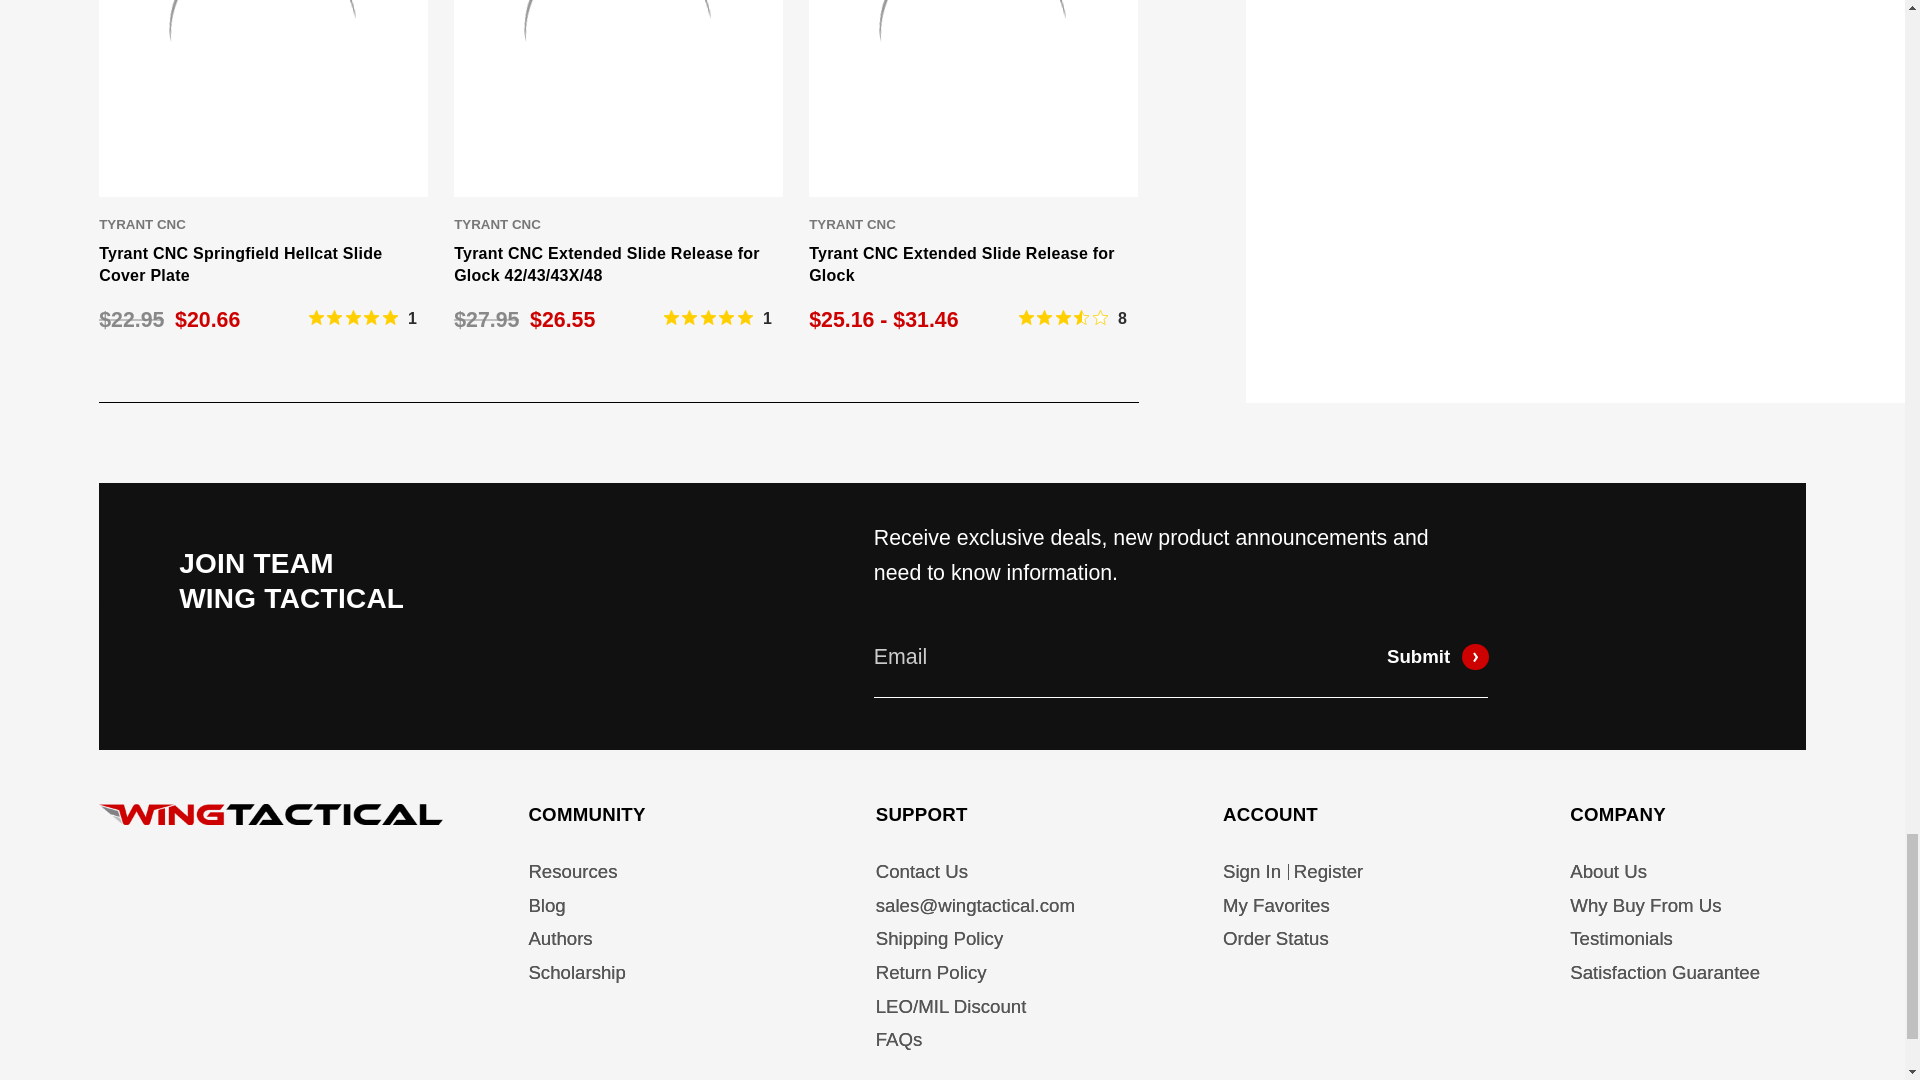  Describe the element at coordinates (362, 318) in the screenshot. I see `1` at that location.